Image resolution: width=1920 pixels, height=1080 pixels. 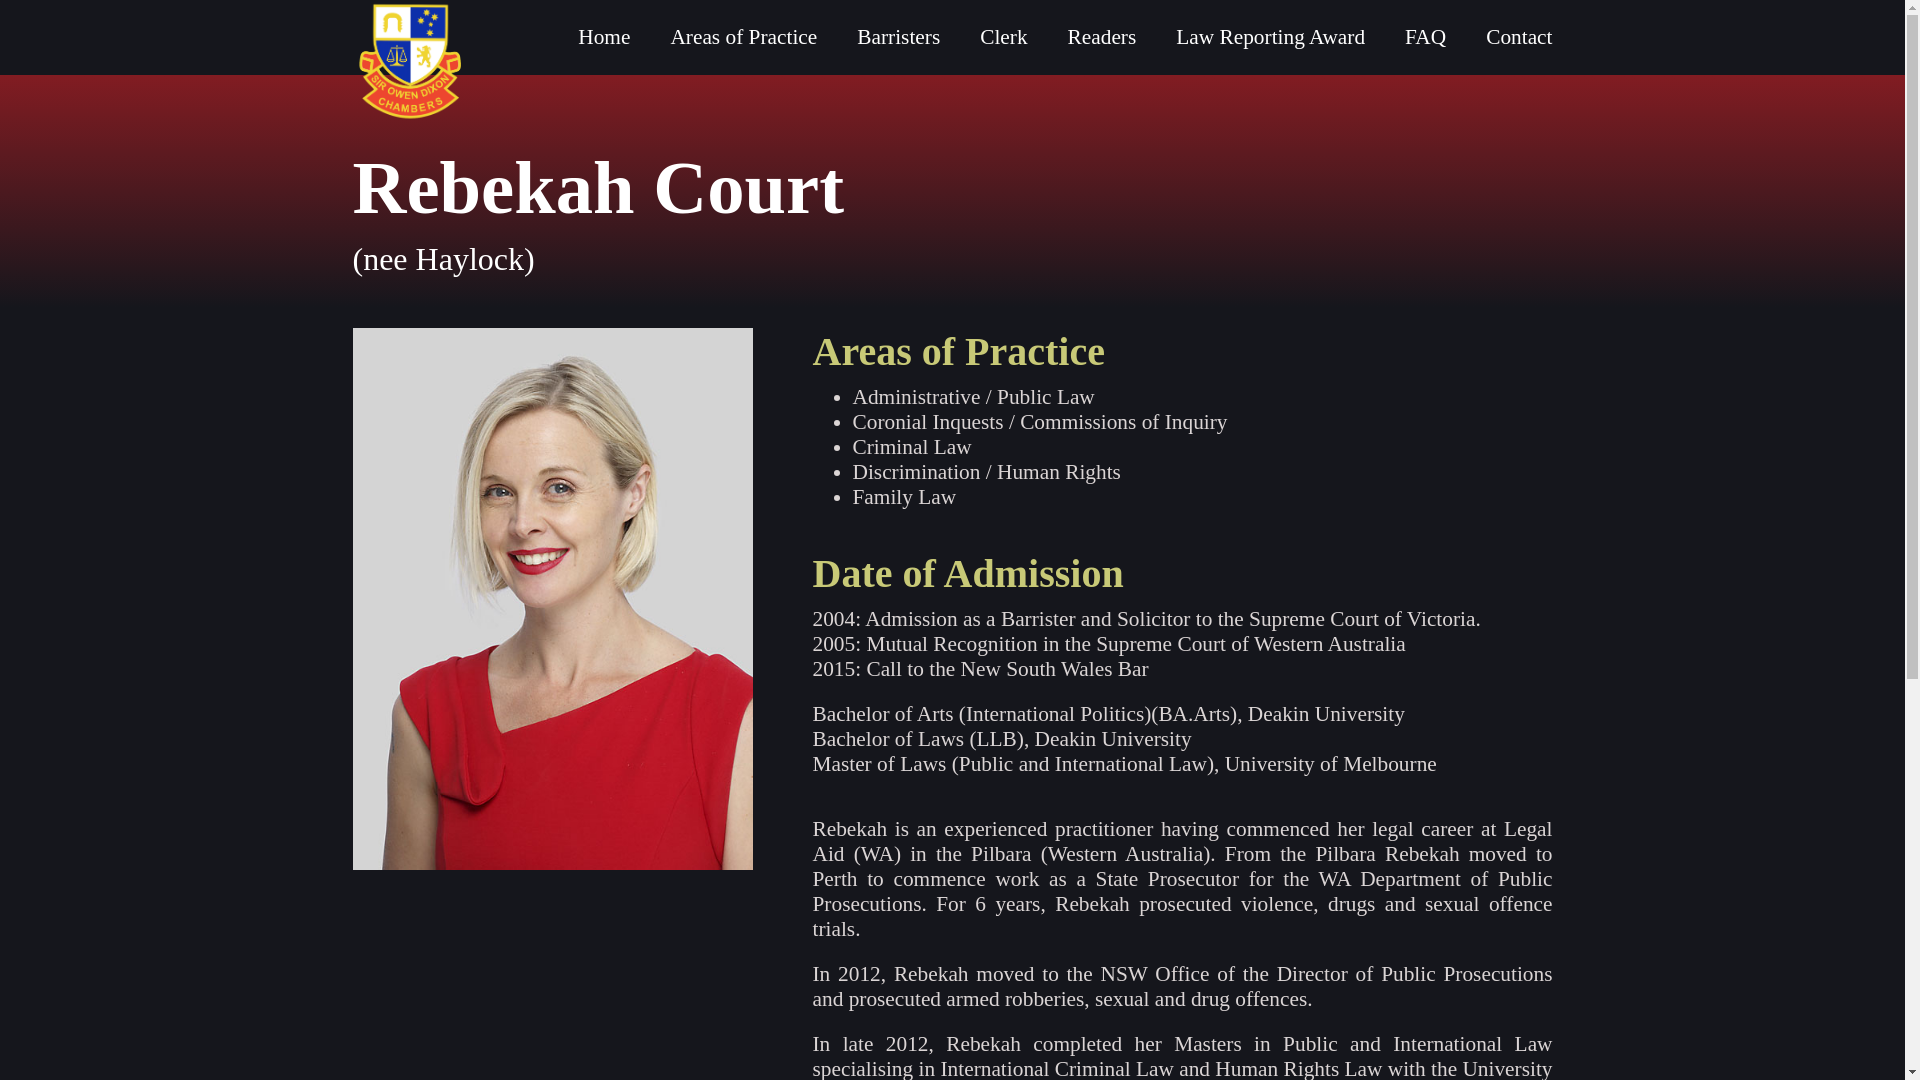 I want to click on Law Reporting Award, so click(x=1270, y=37).